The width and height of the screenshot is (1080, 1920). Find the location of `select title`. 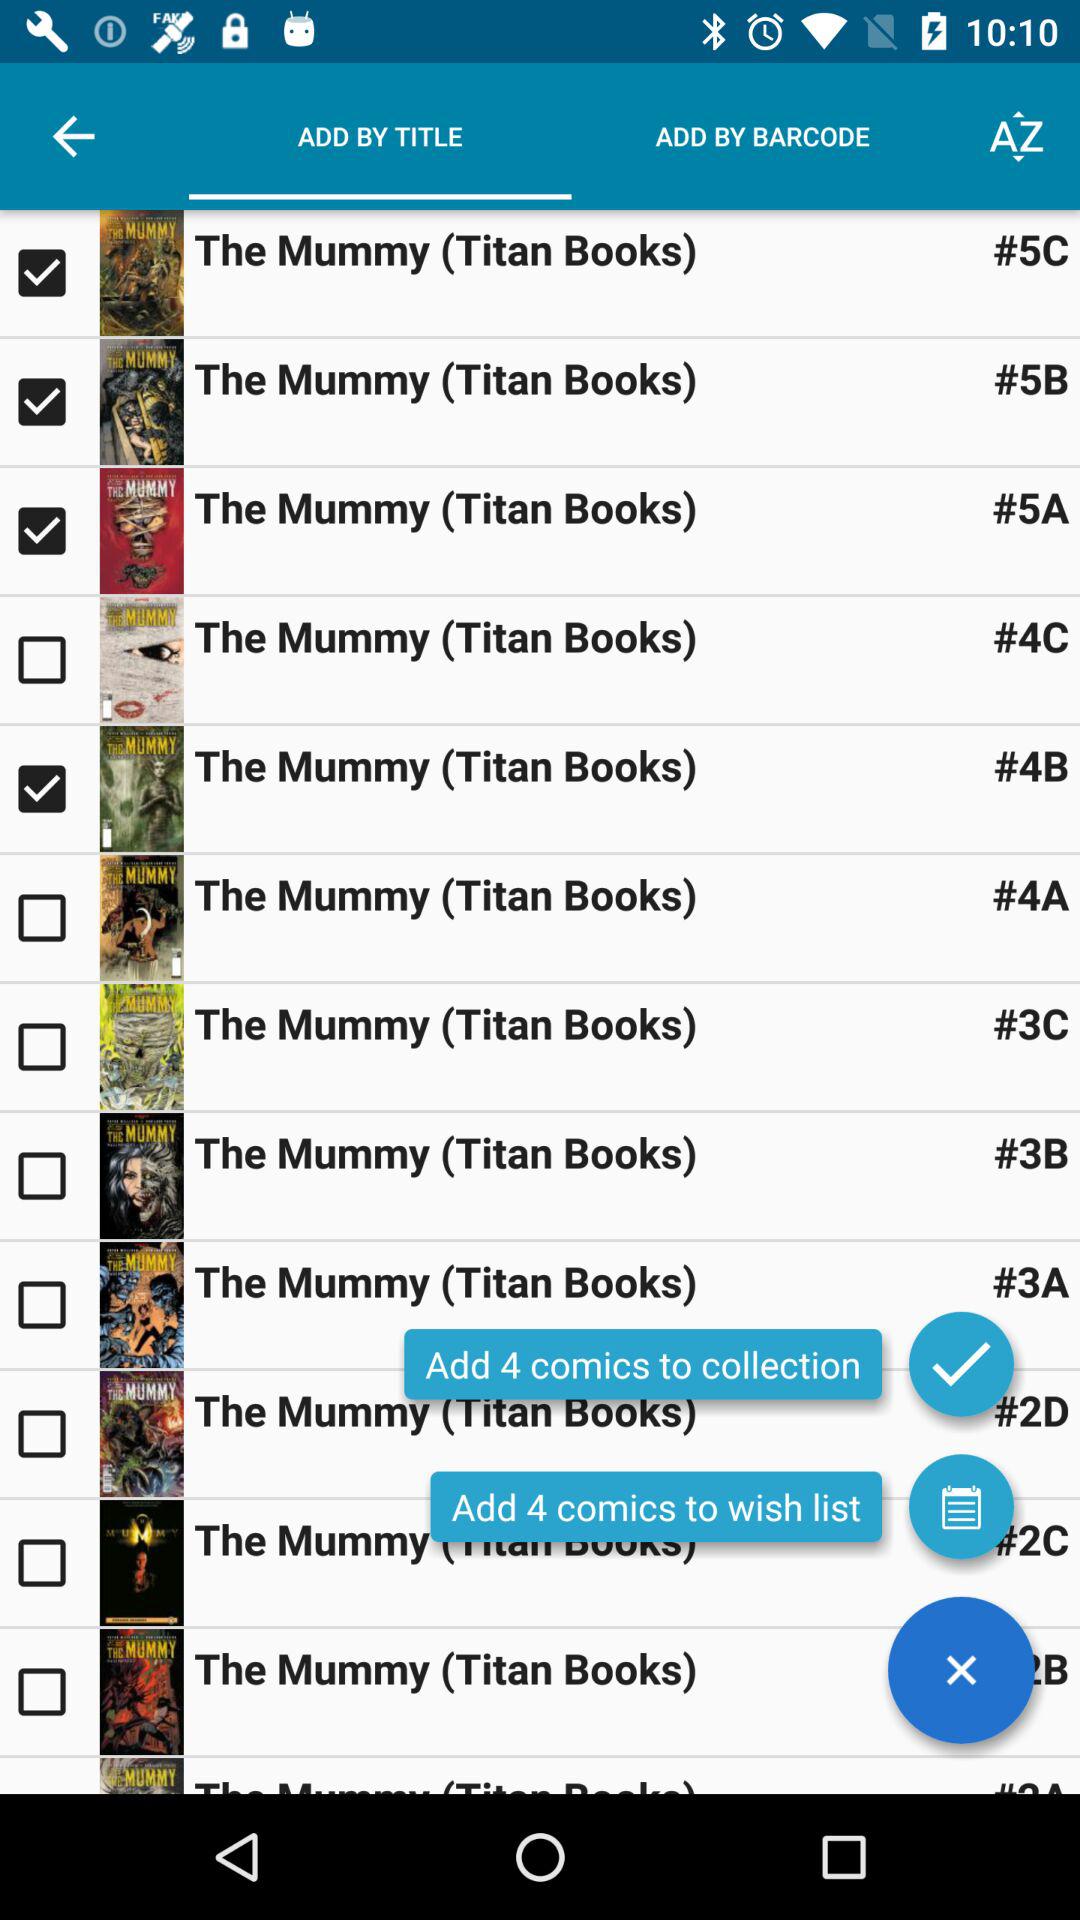

select title is located at coordinates (50, 1305).